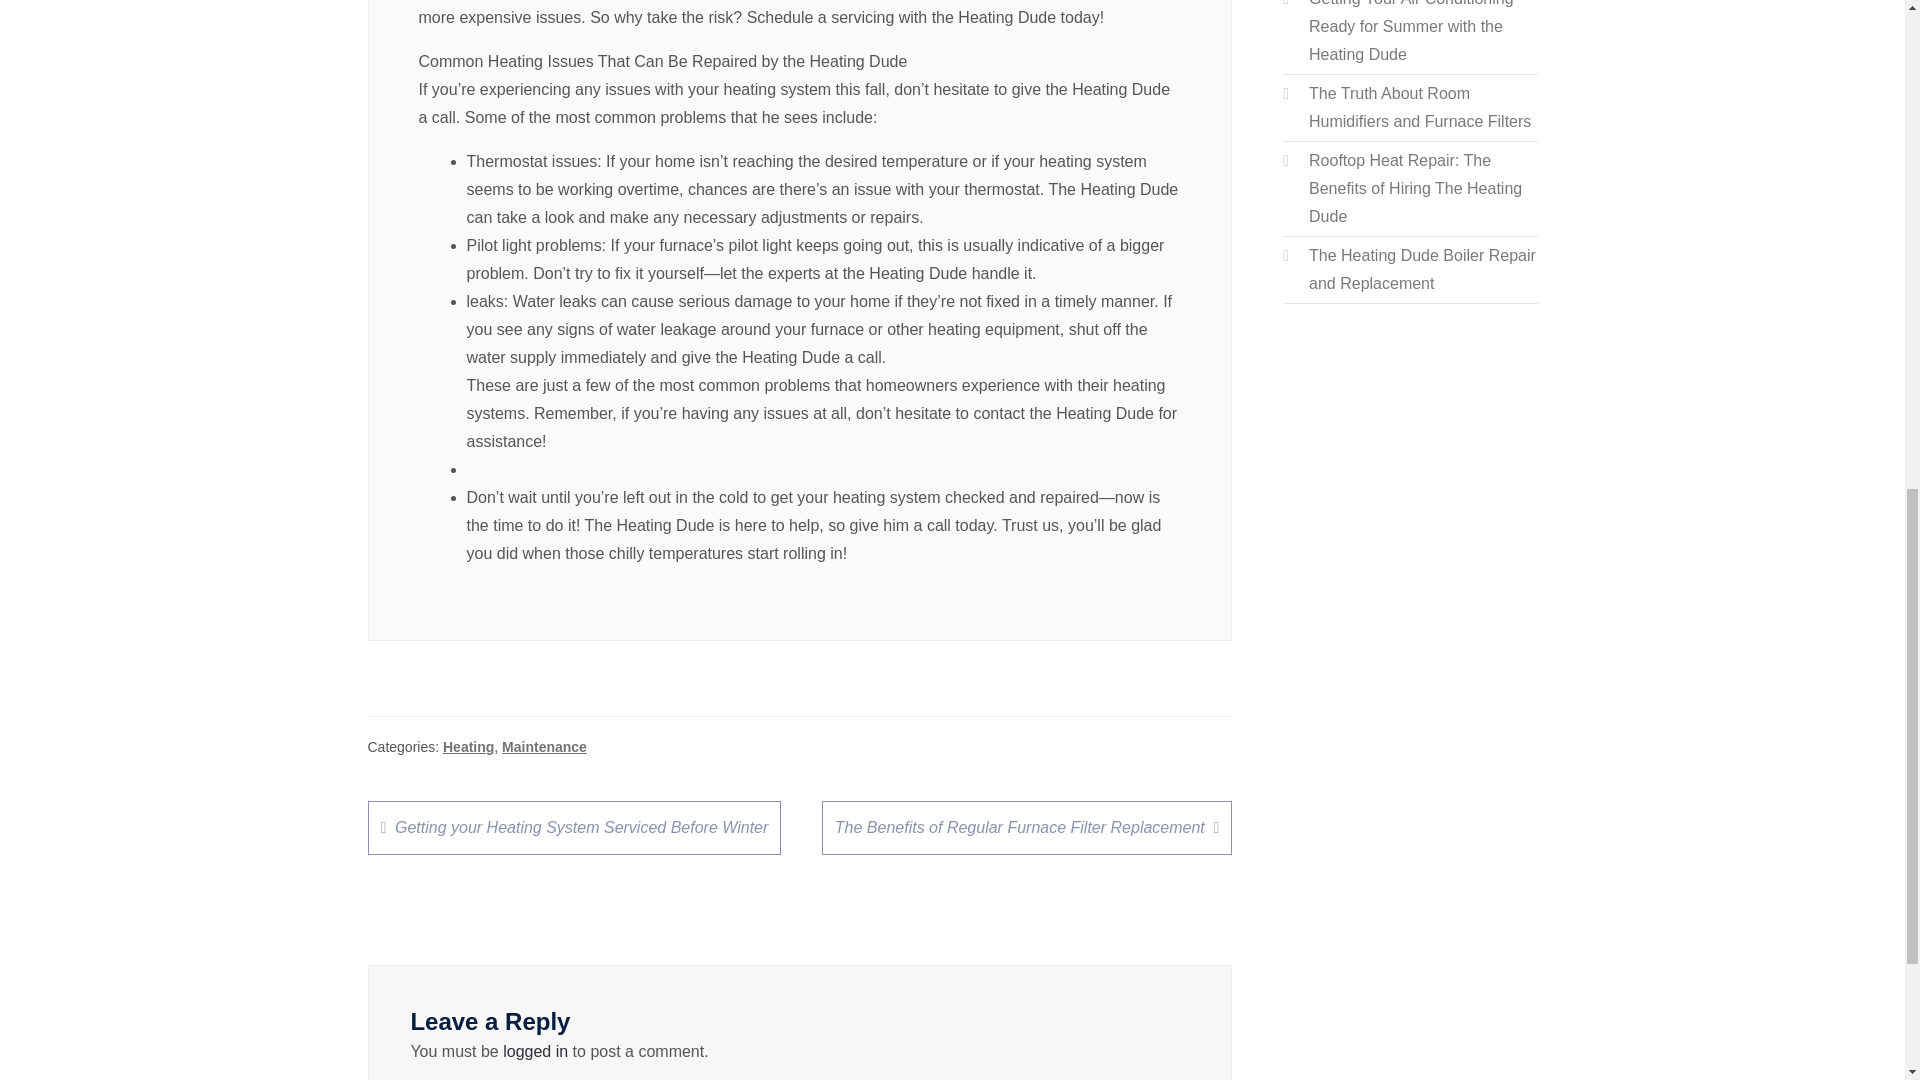 This screenshot has height=1080, width=1920. Describe the element at coordinates (1026, 828) in the screenshot. I see `The Benefits of Regular Furnace Filter Replacement` at that location.